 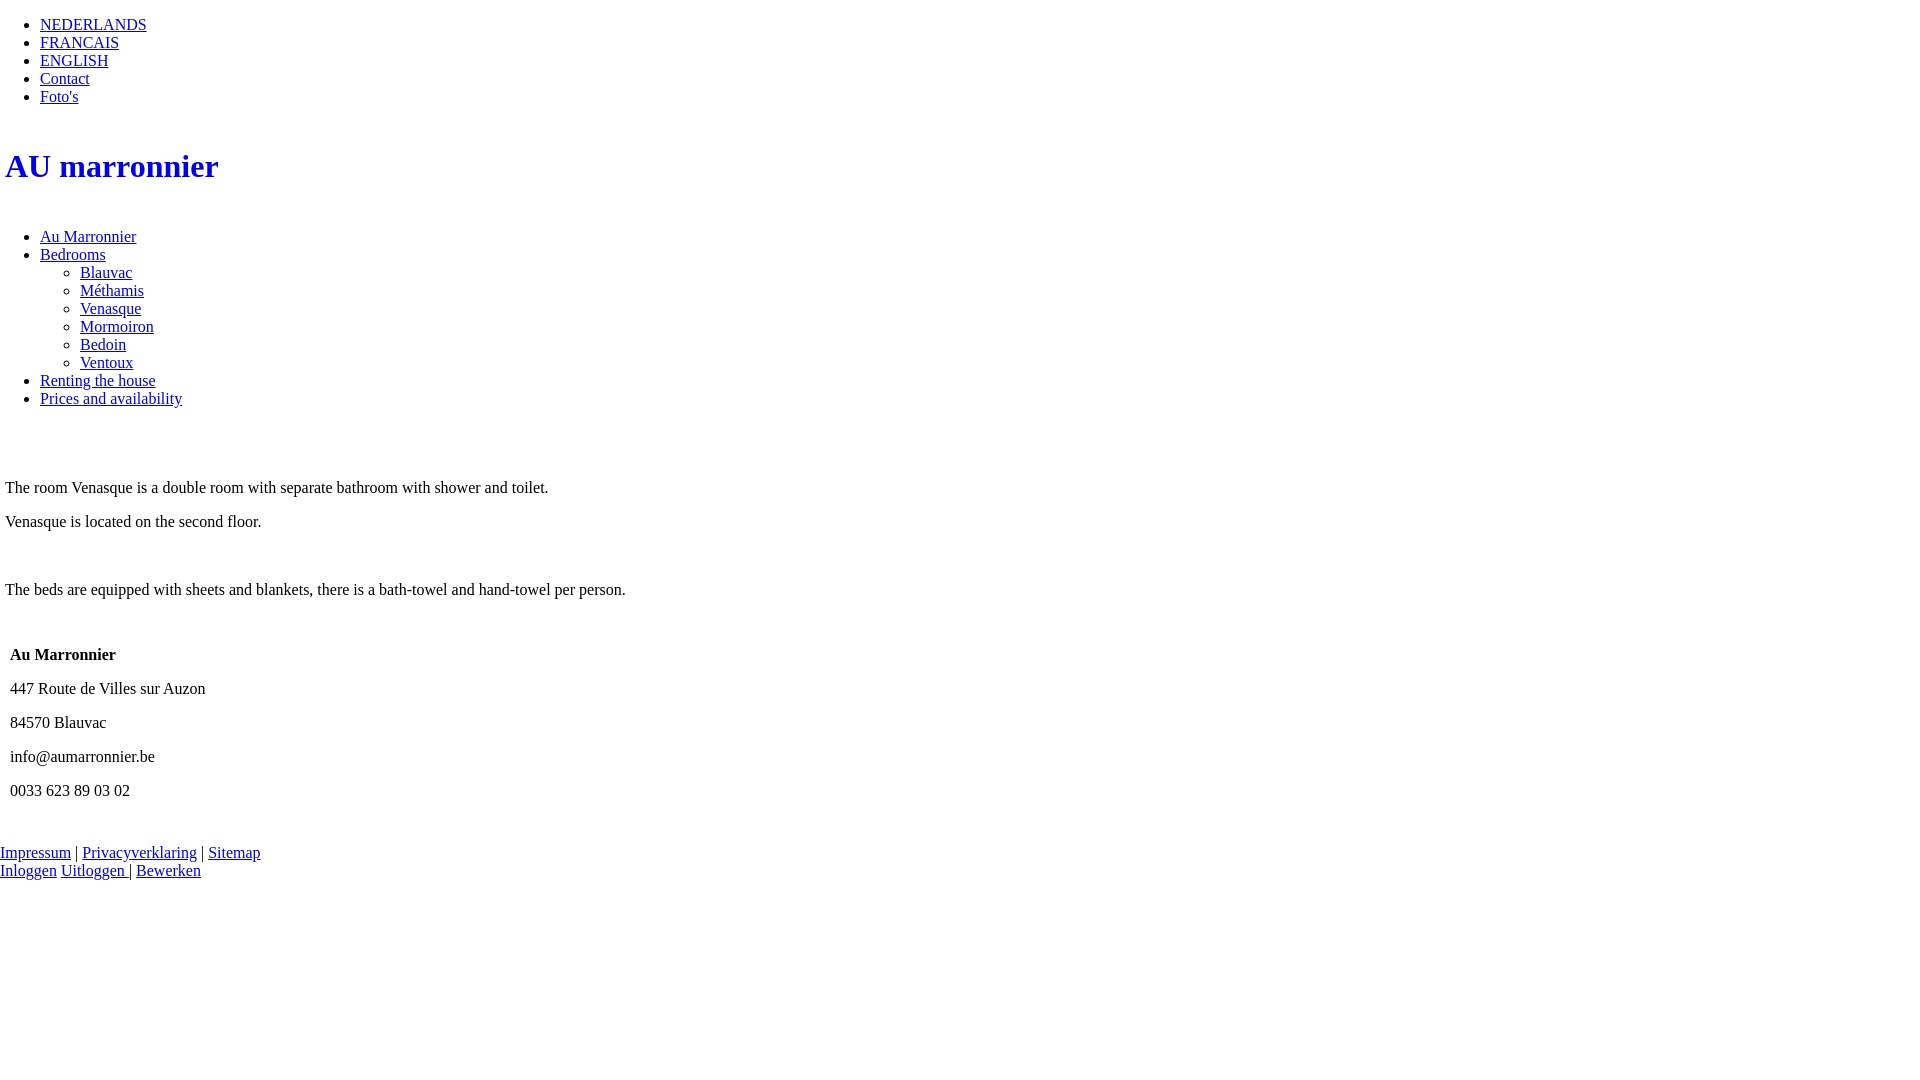 What do you see at coordinates (74, 60) in the screenshot?
I see `ENGLISH` at bounding box center [74, 60].